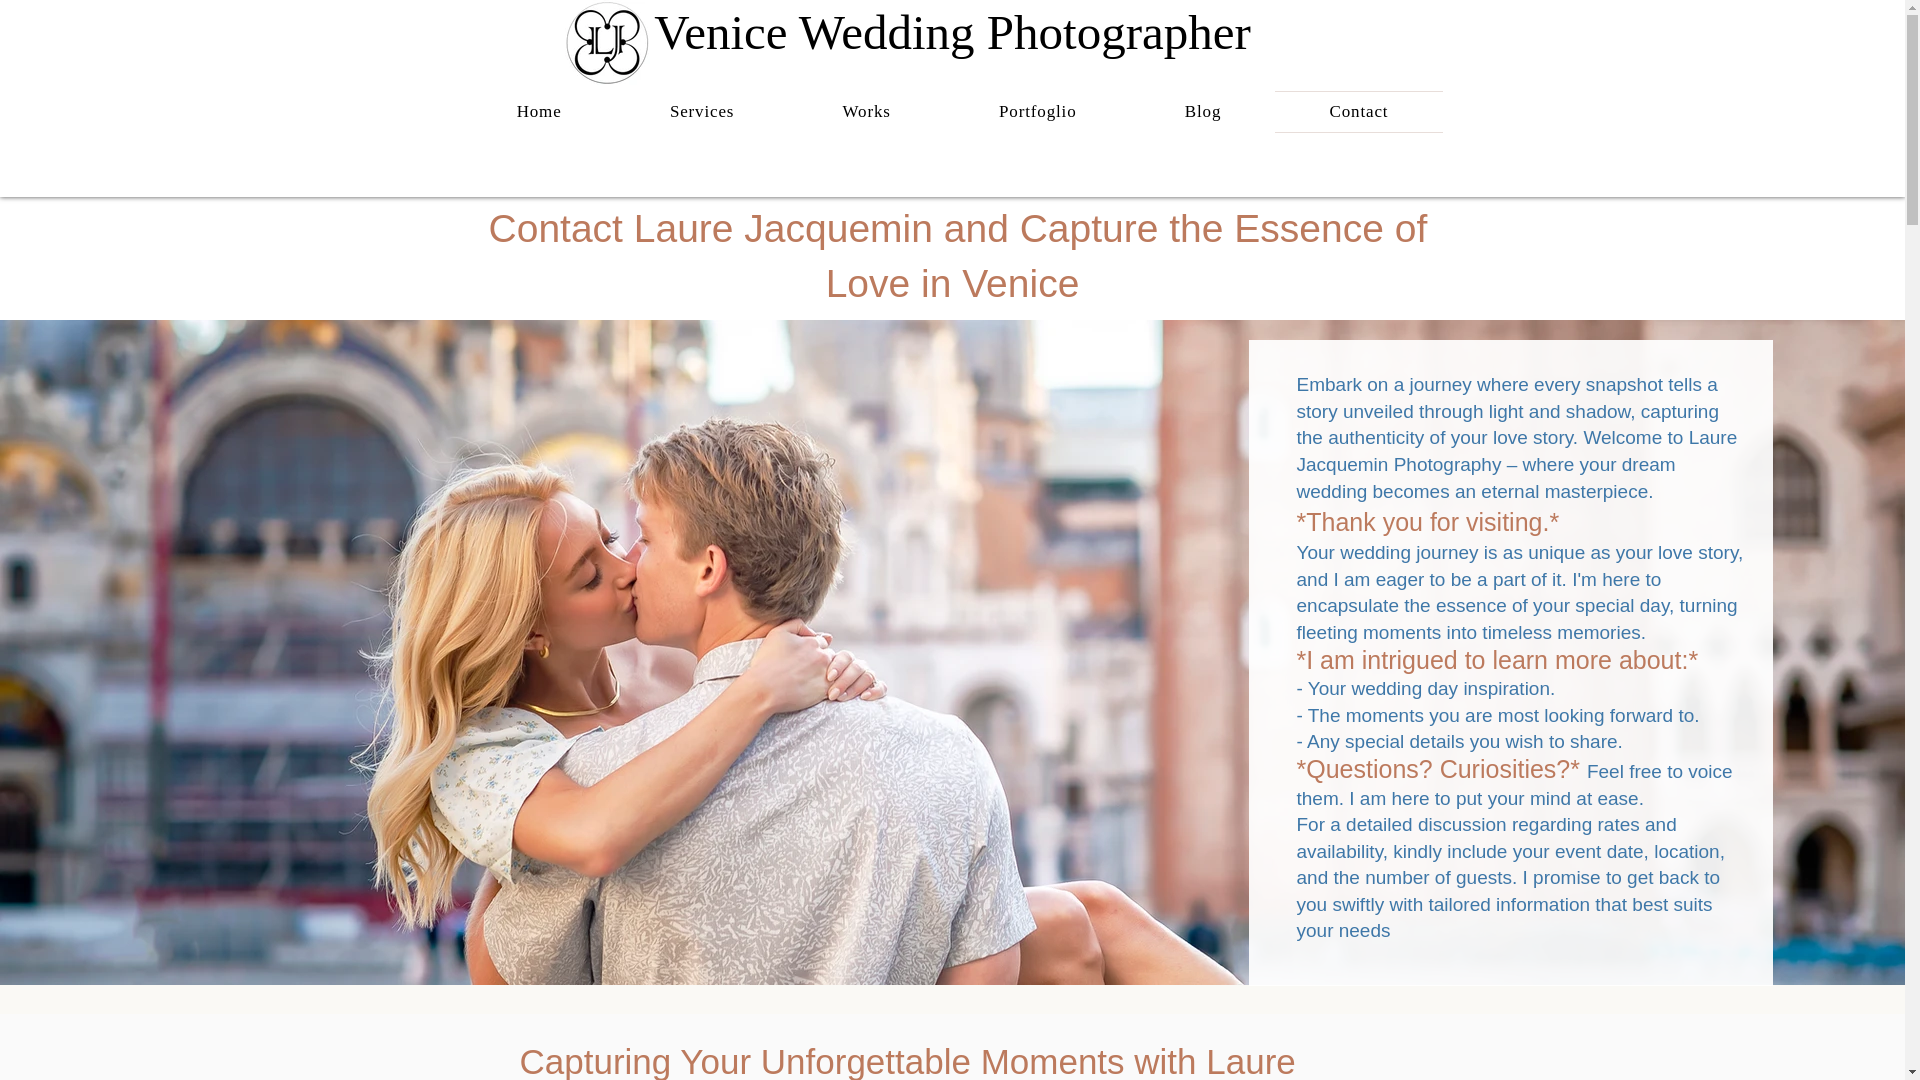 The image size is (1920, 1080). I want to click on laure jacquemin logo, so click(606, 42).